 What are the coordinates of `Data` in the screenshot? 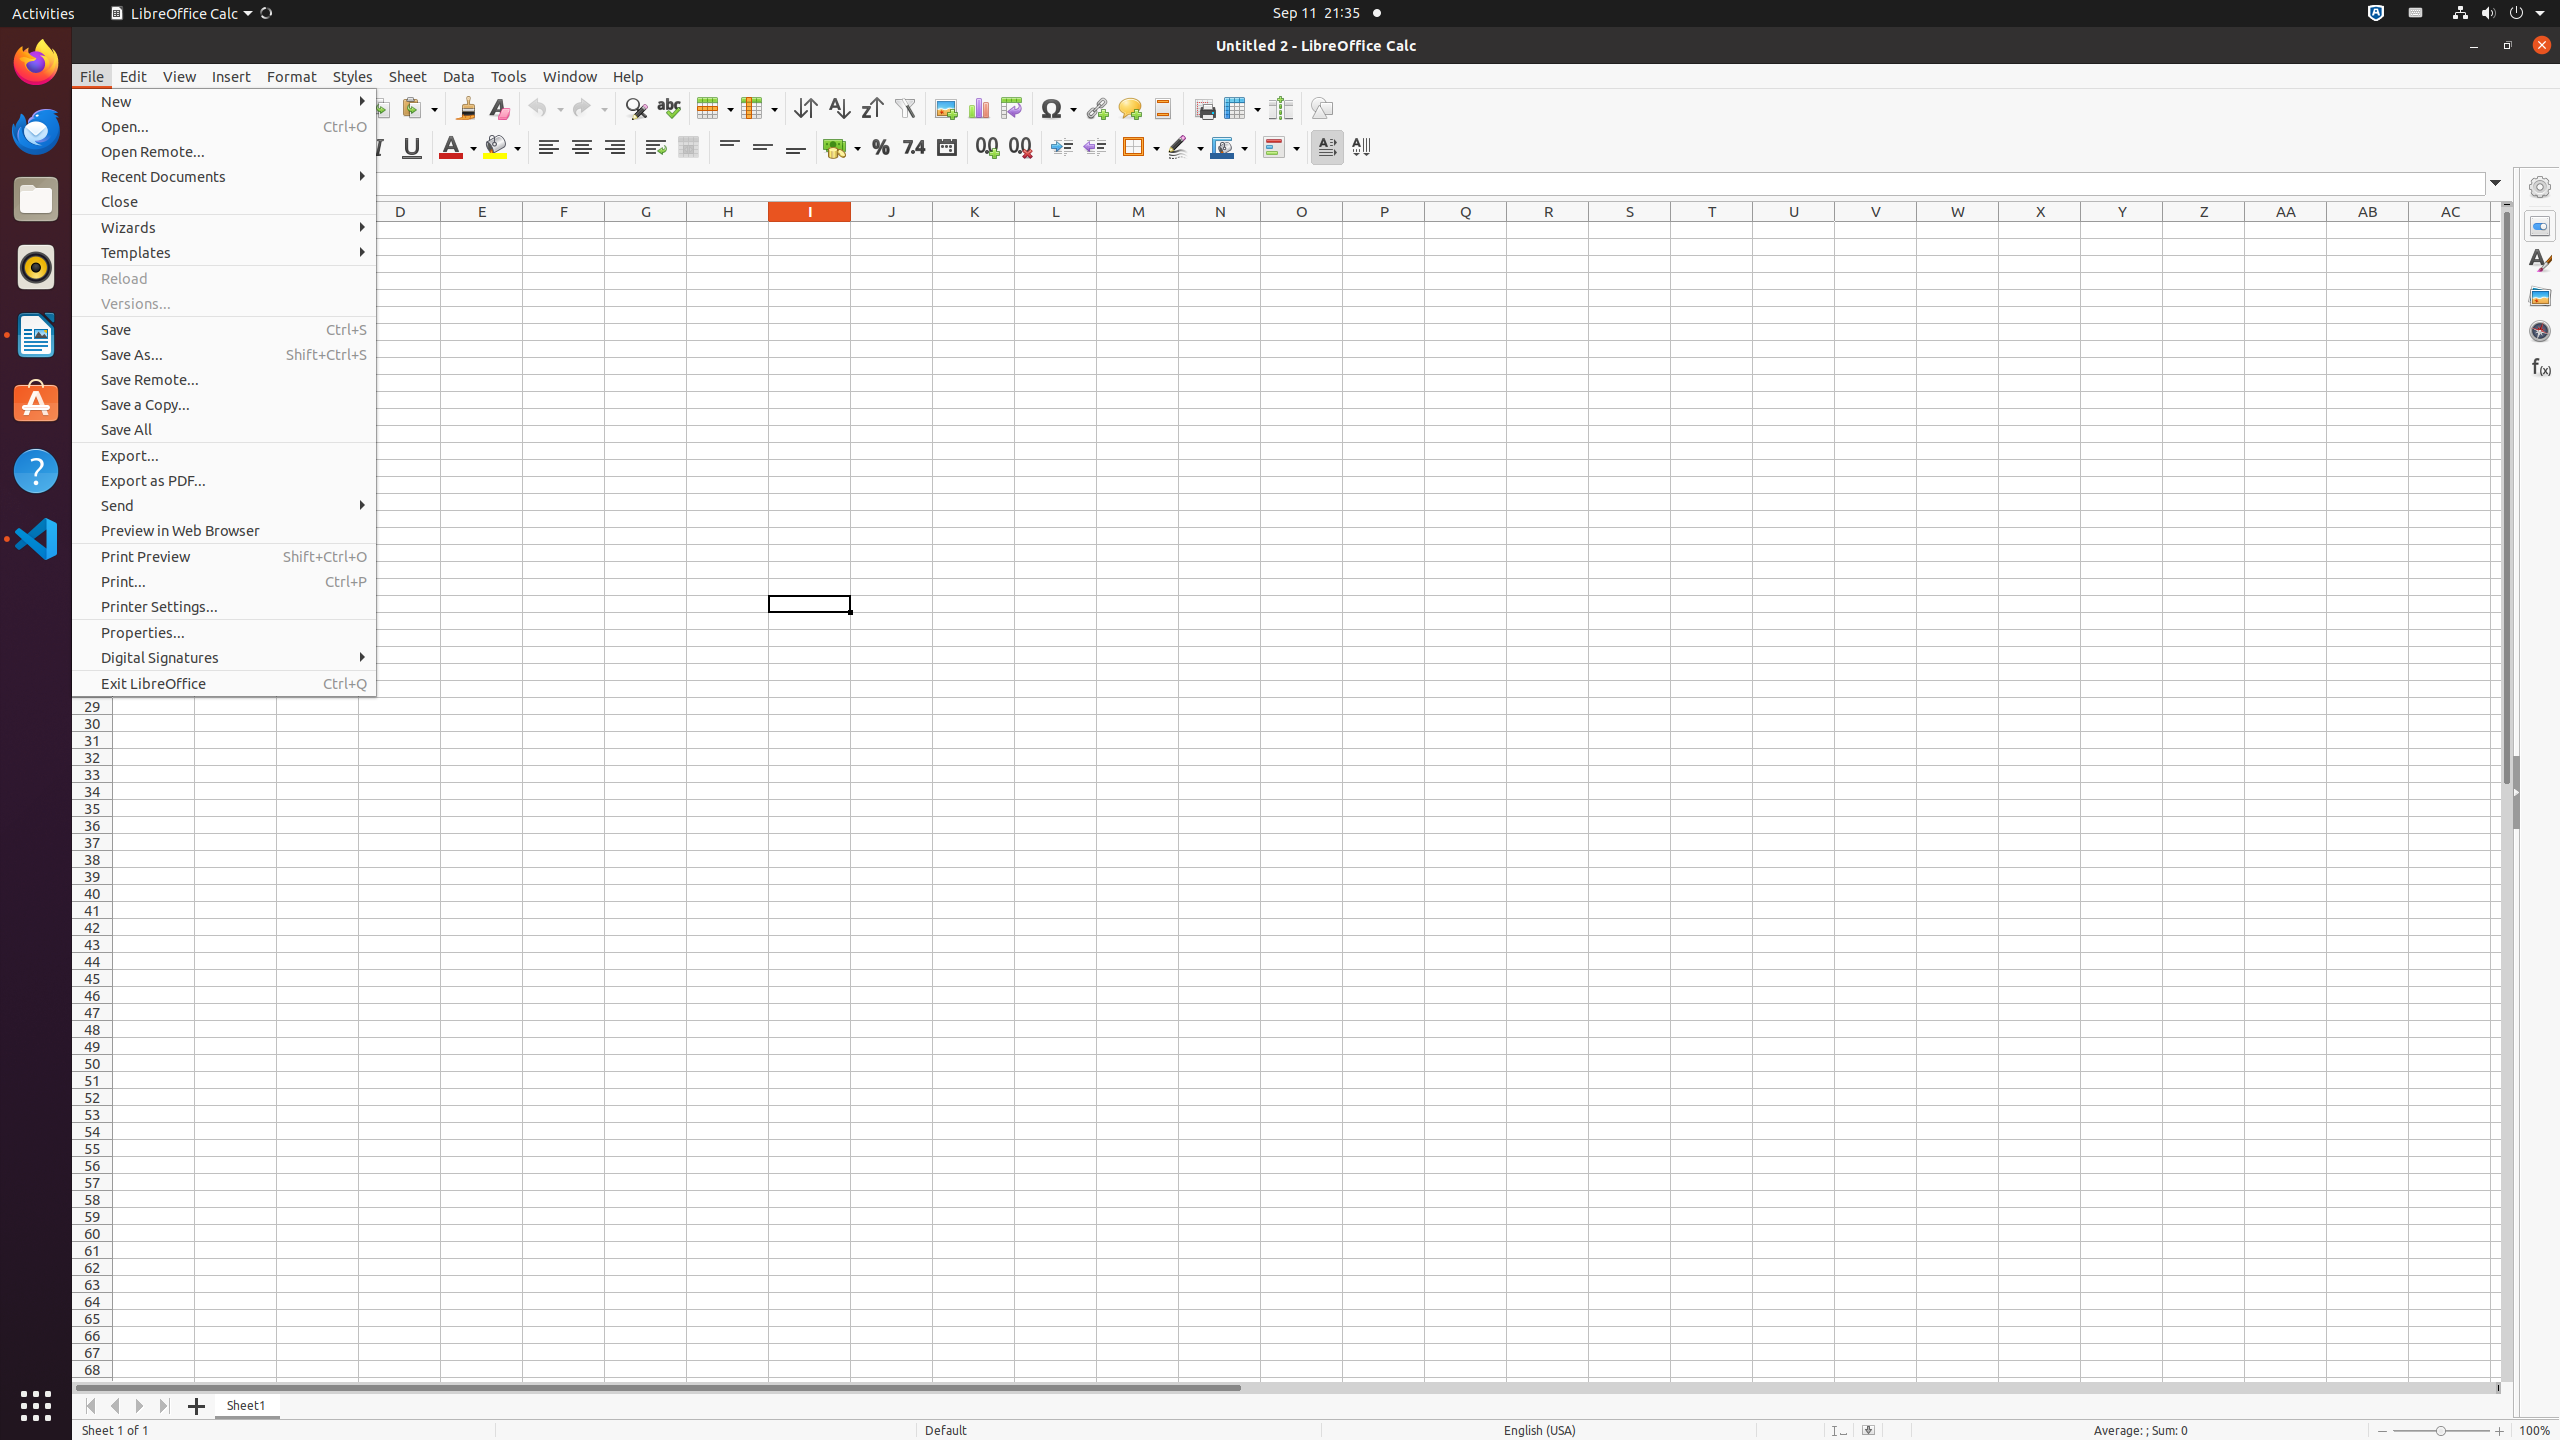 It's located at (459, 76).